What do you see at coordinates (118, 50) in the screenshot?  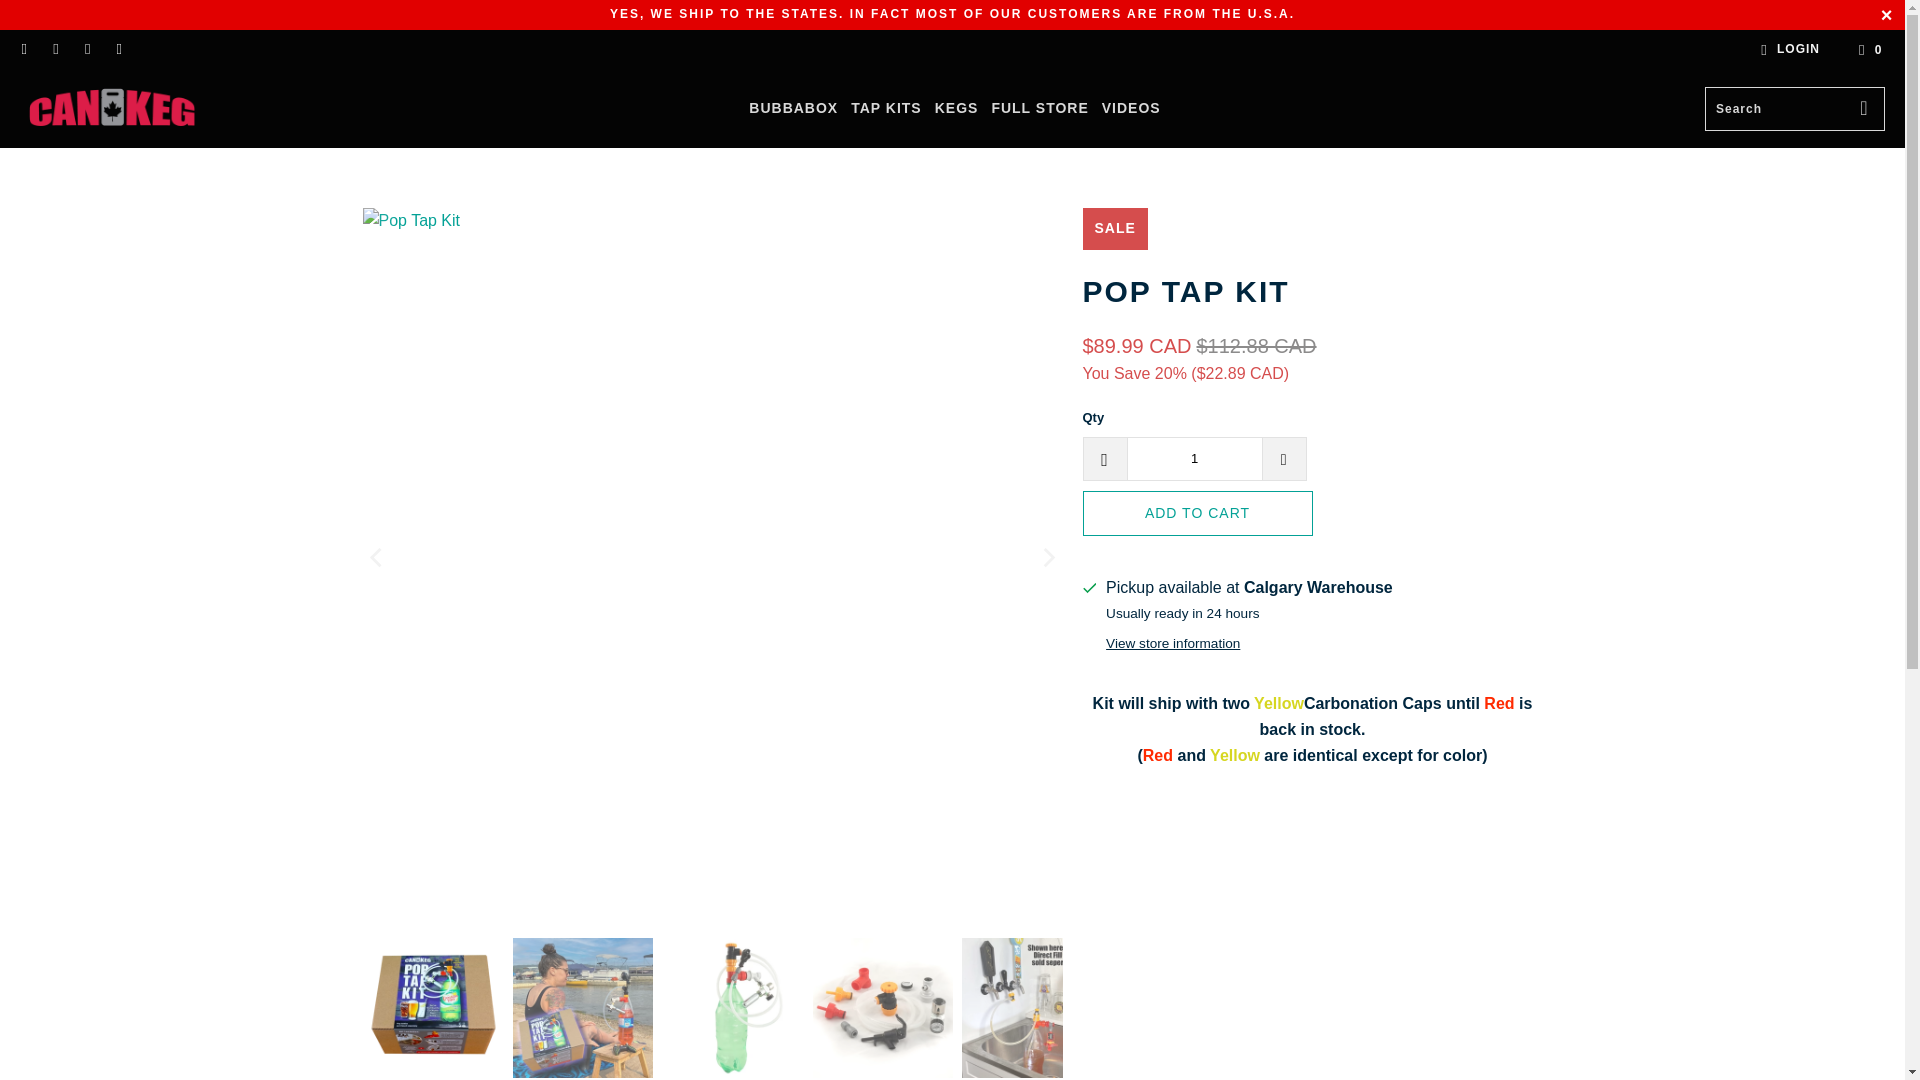 I see `Email CanKeg` at bounding box center [118, 50].